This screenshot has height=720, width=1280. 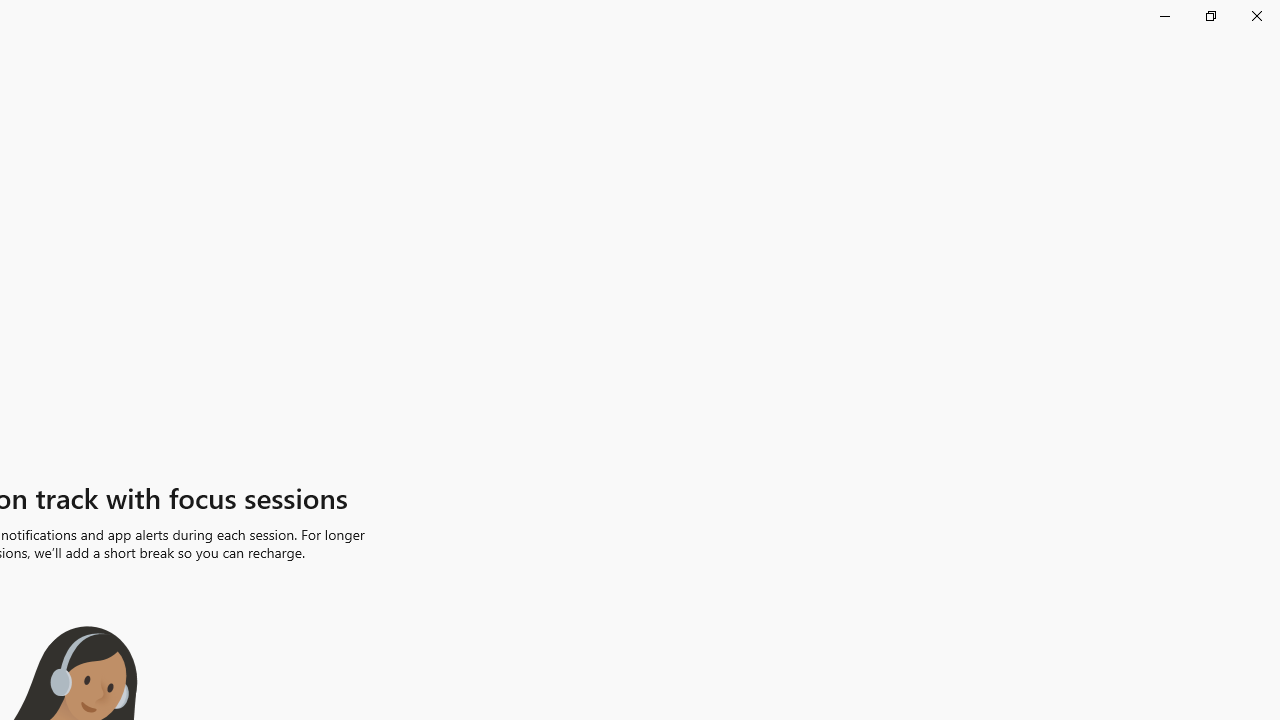 I want to click on Close Clock, so click(x=1256, y=16).